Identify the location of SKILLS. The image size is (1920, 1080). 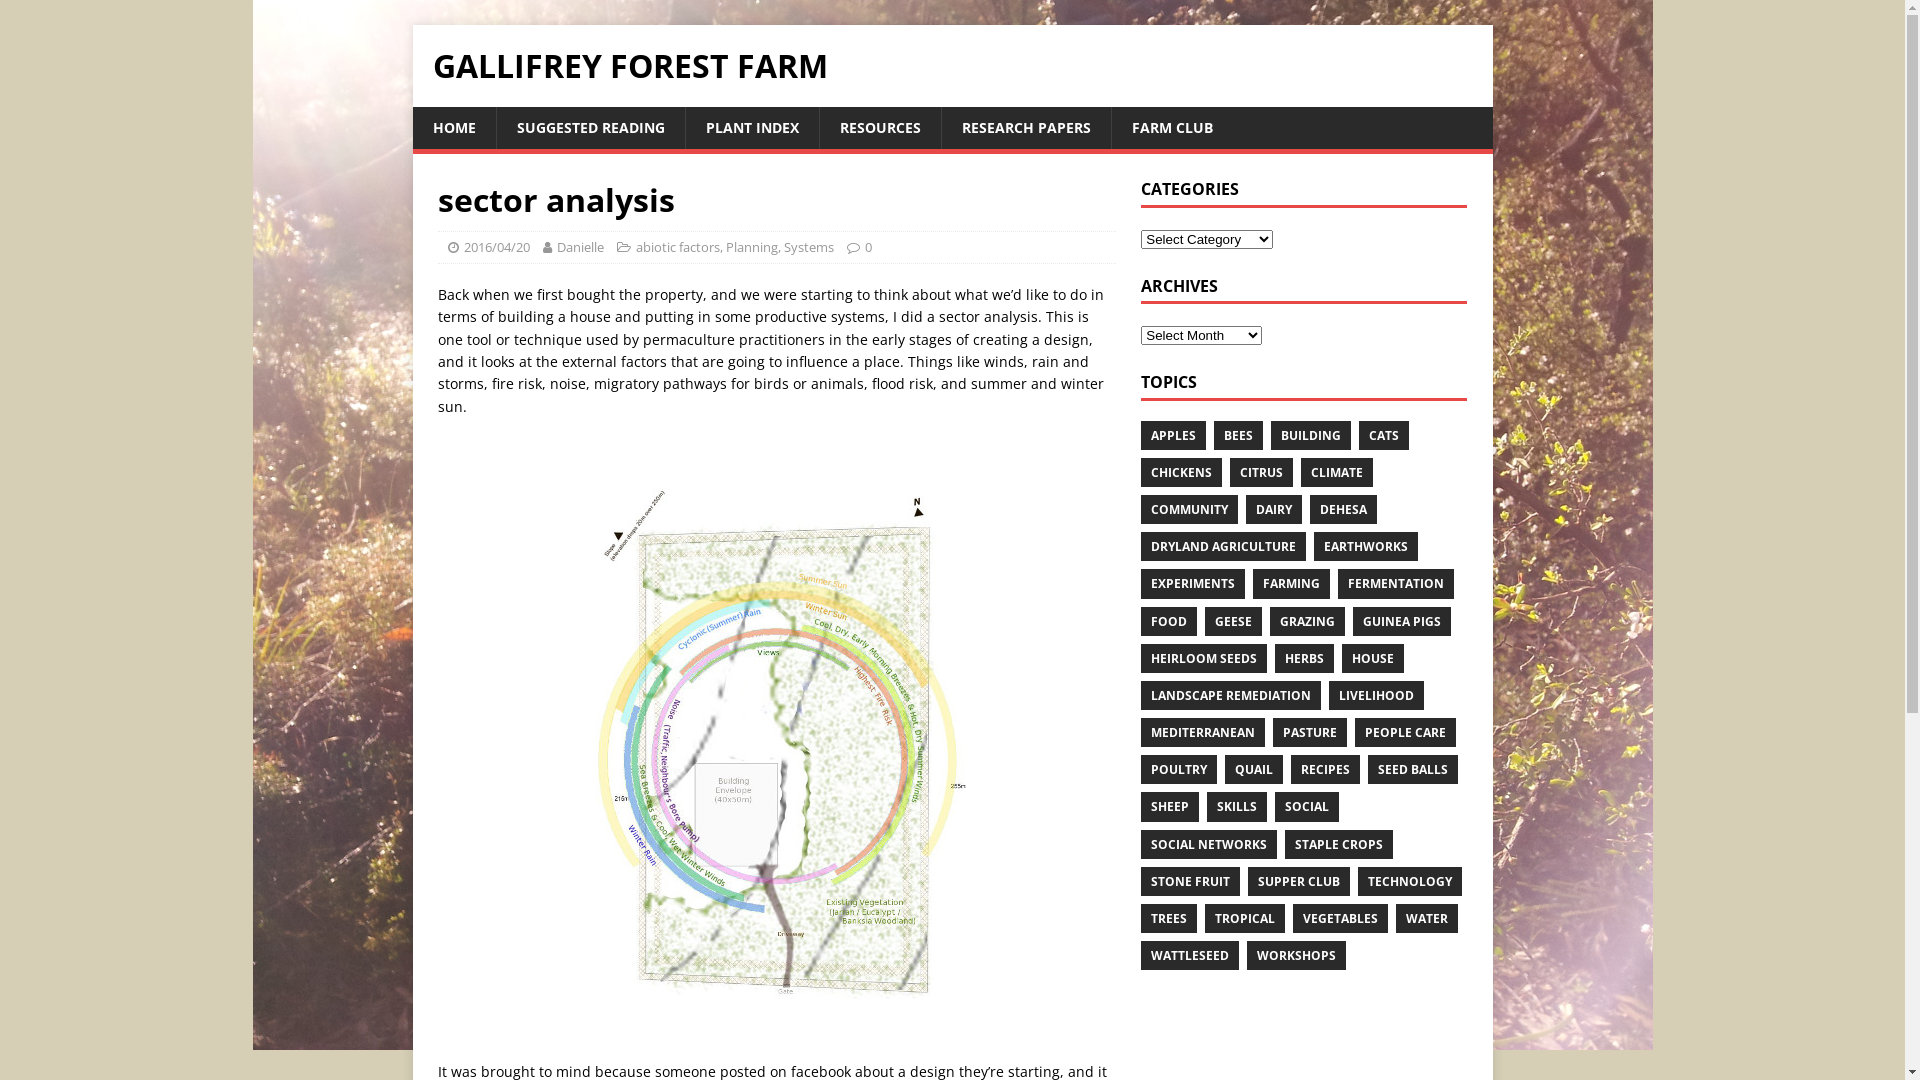
(1237, 806).